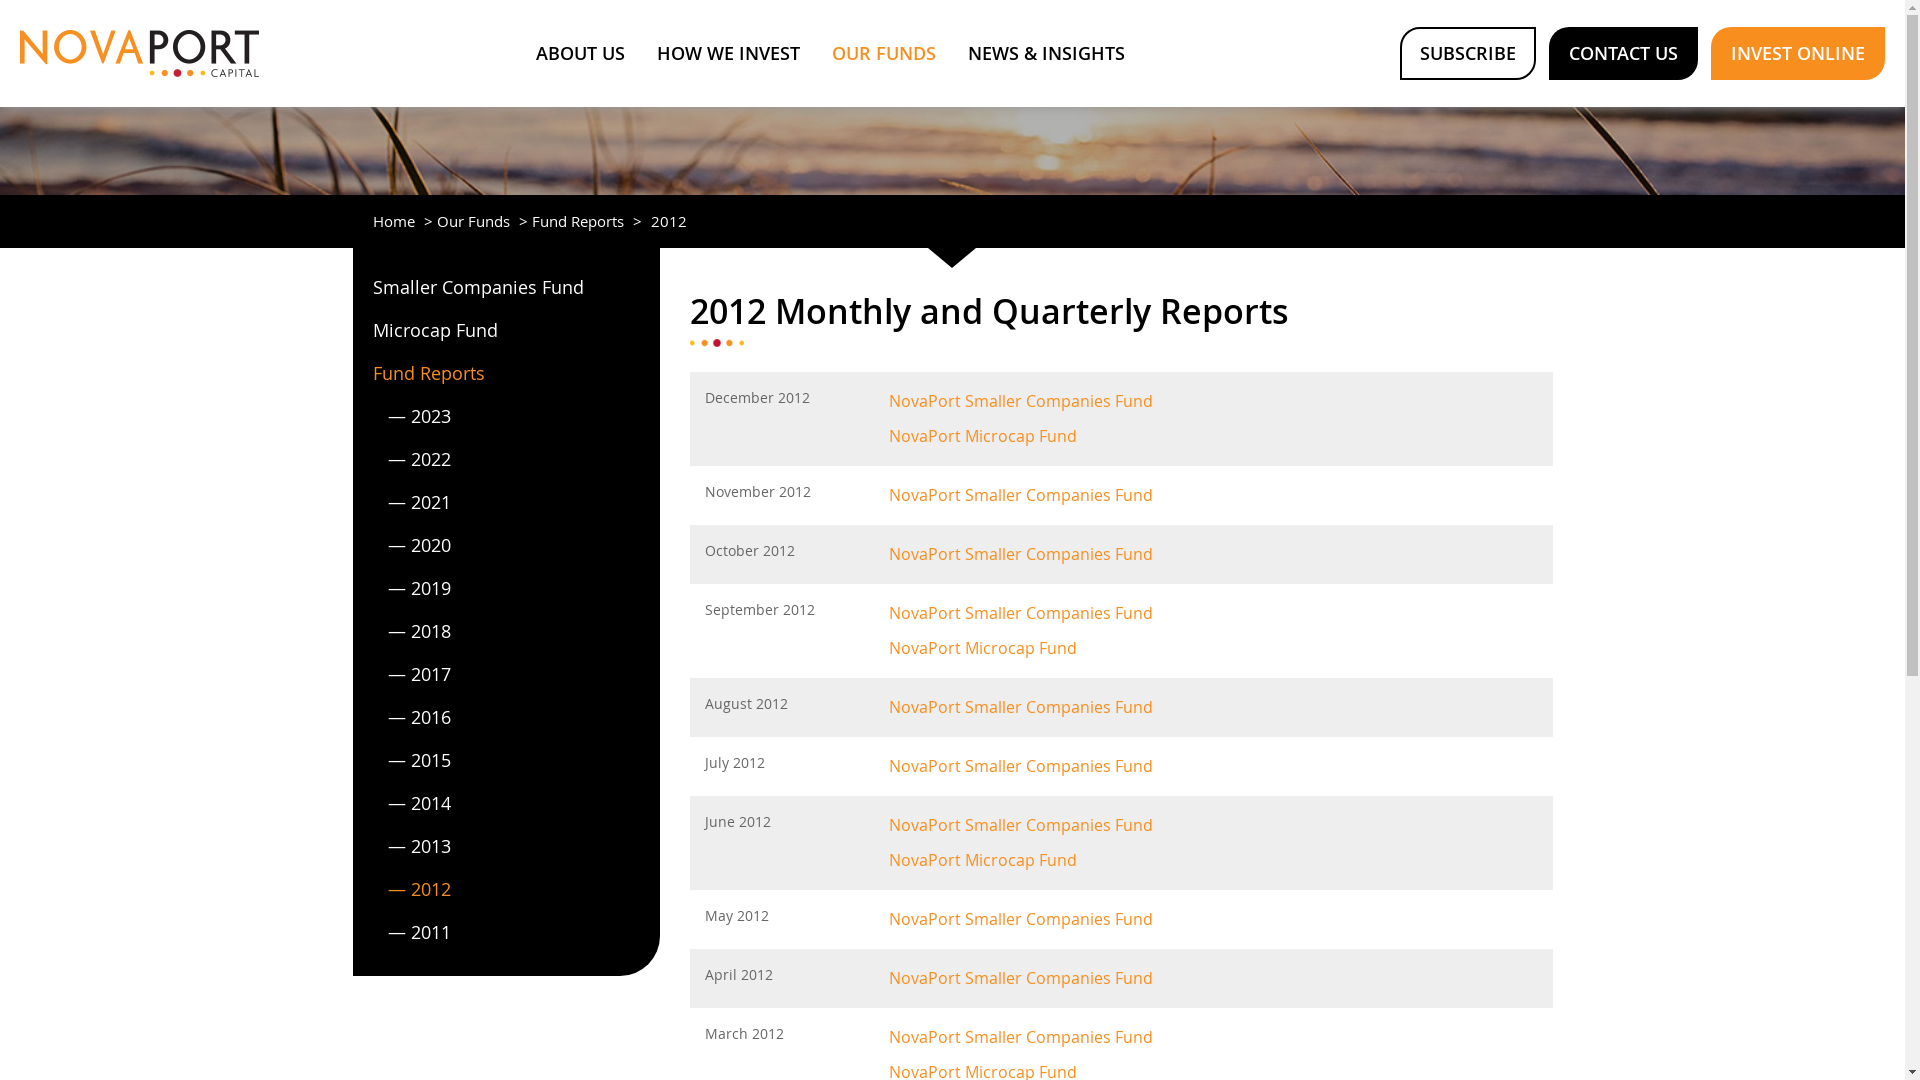 This screenshot has height=1080, width=1920. Describe the element at coordinates (506, 366) in the screenshot. I see `Fund Reports` at that location.